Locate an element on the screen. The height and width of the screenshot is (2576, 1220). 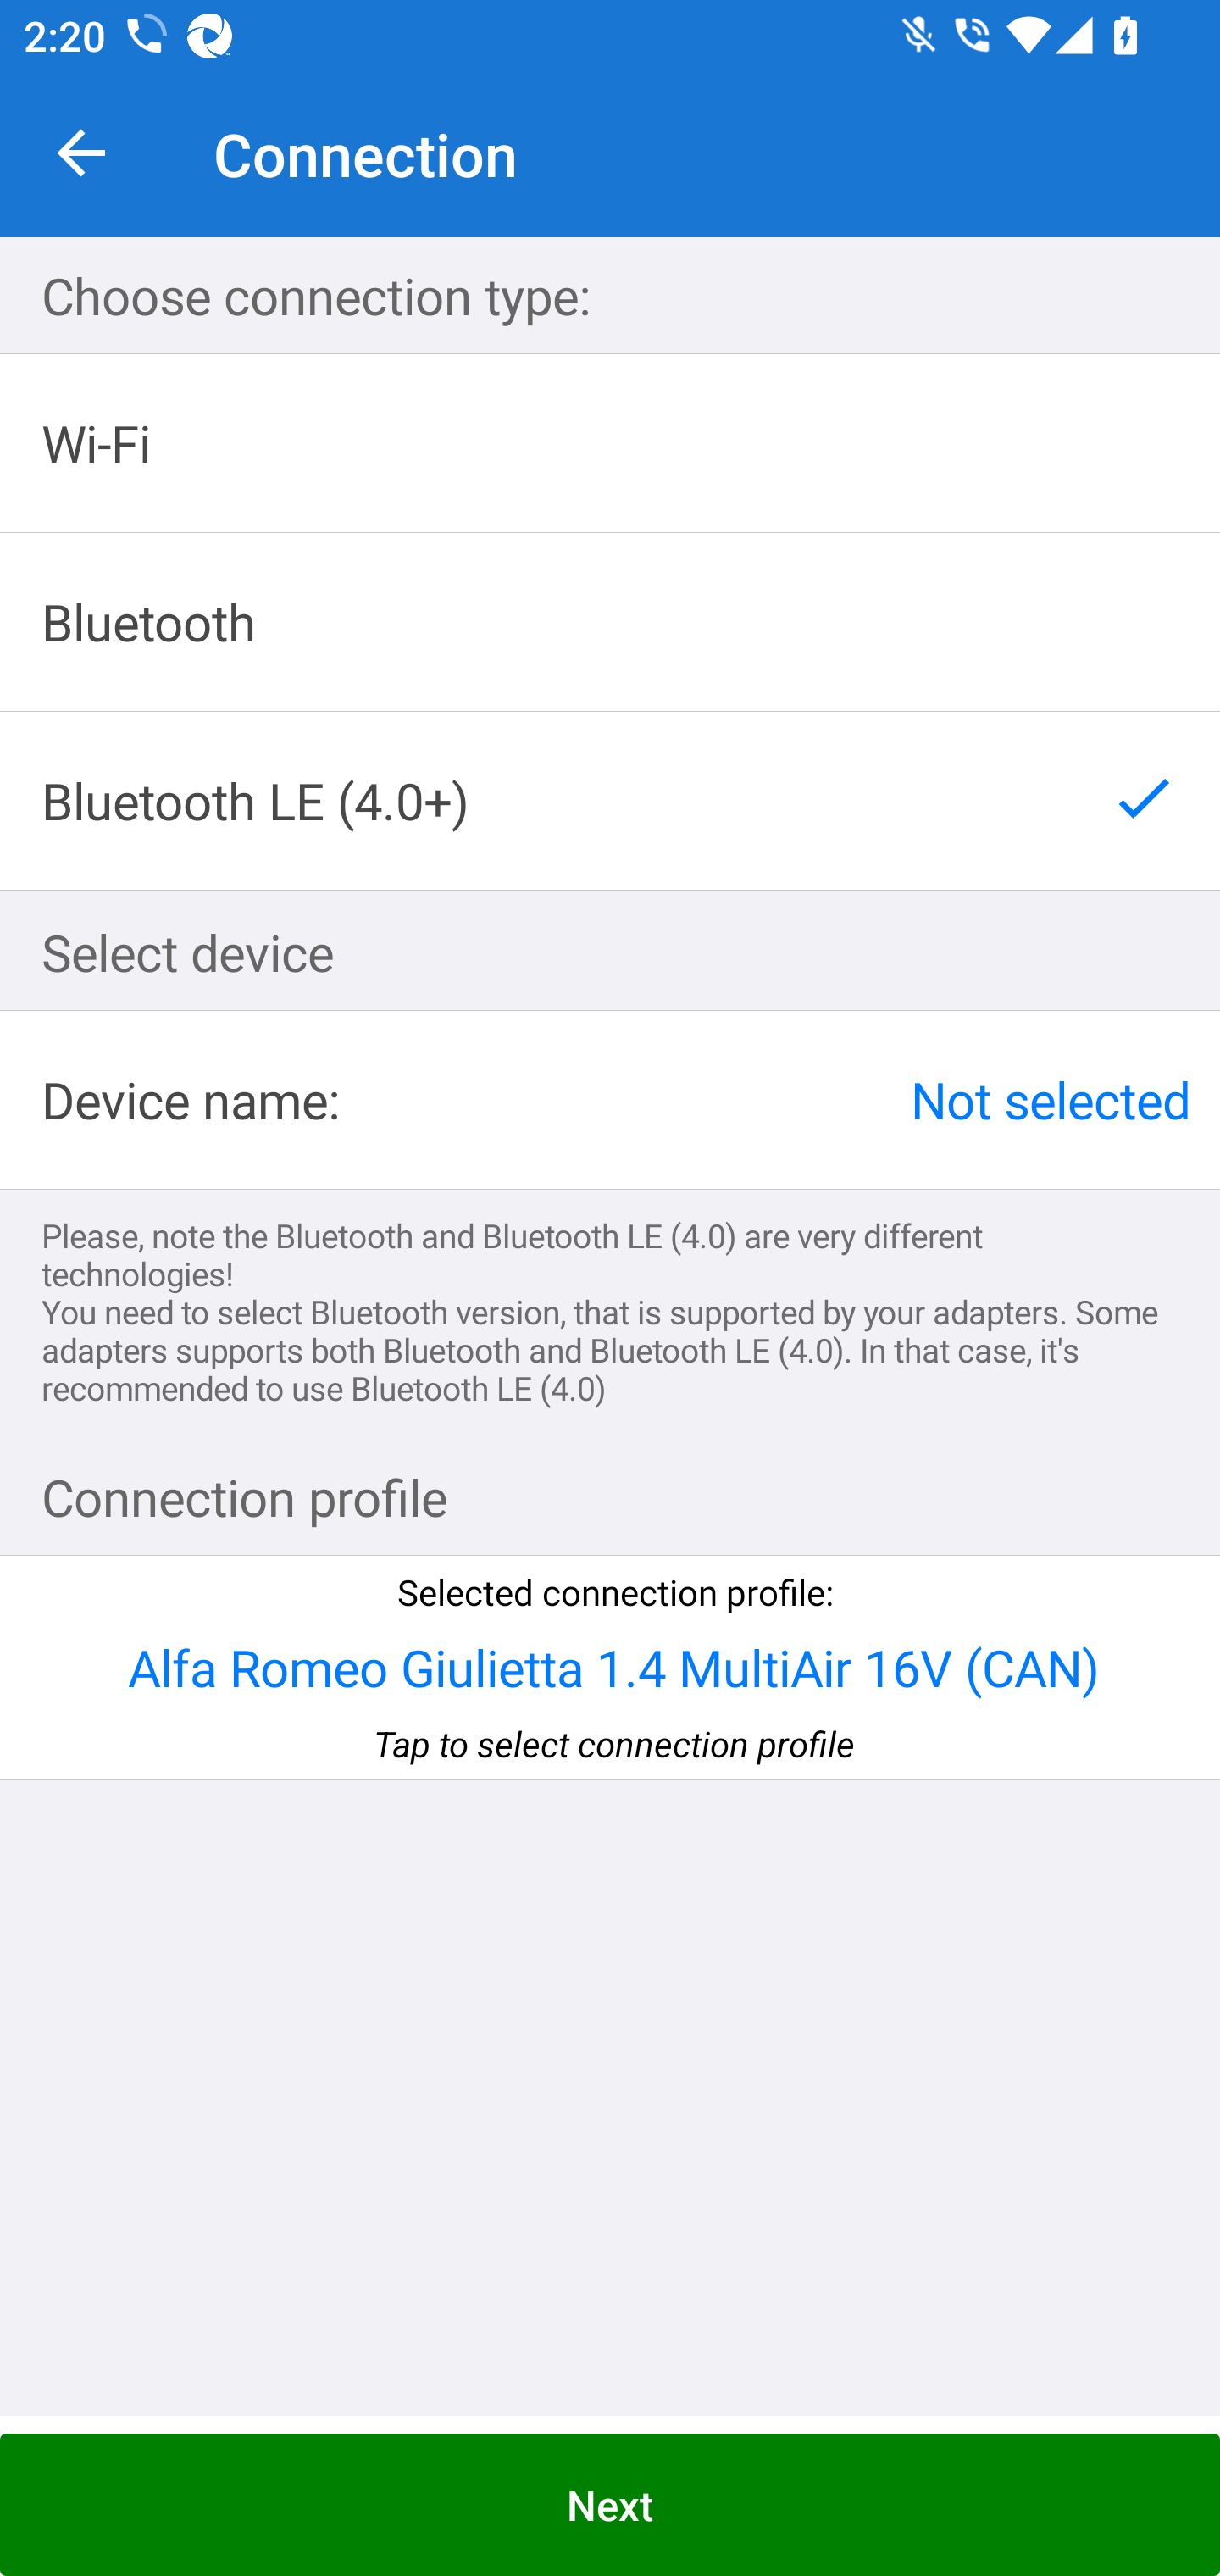
Device name: Not selected is located at coordinates (610, 1100).